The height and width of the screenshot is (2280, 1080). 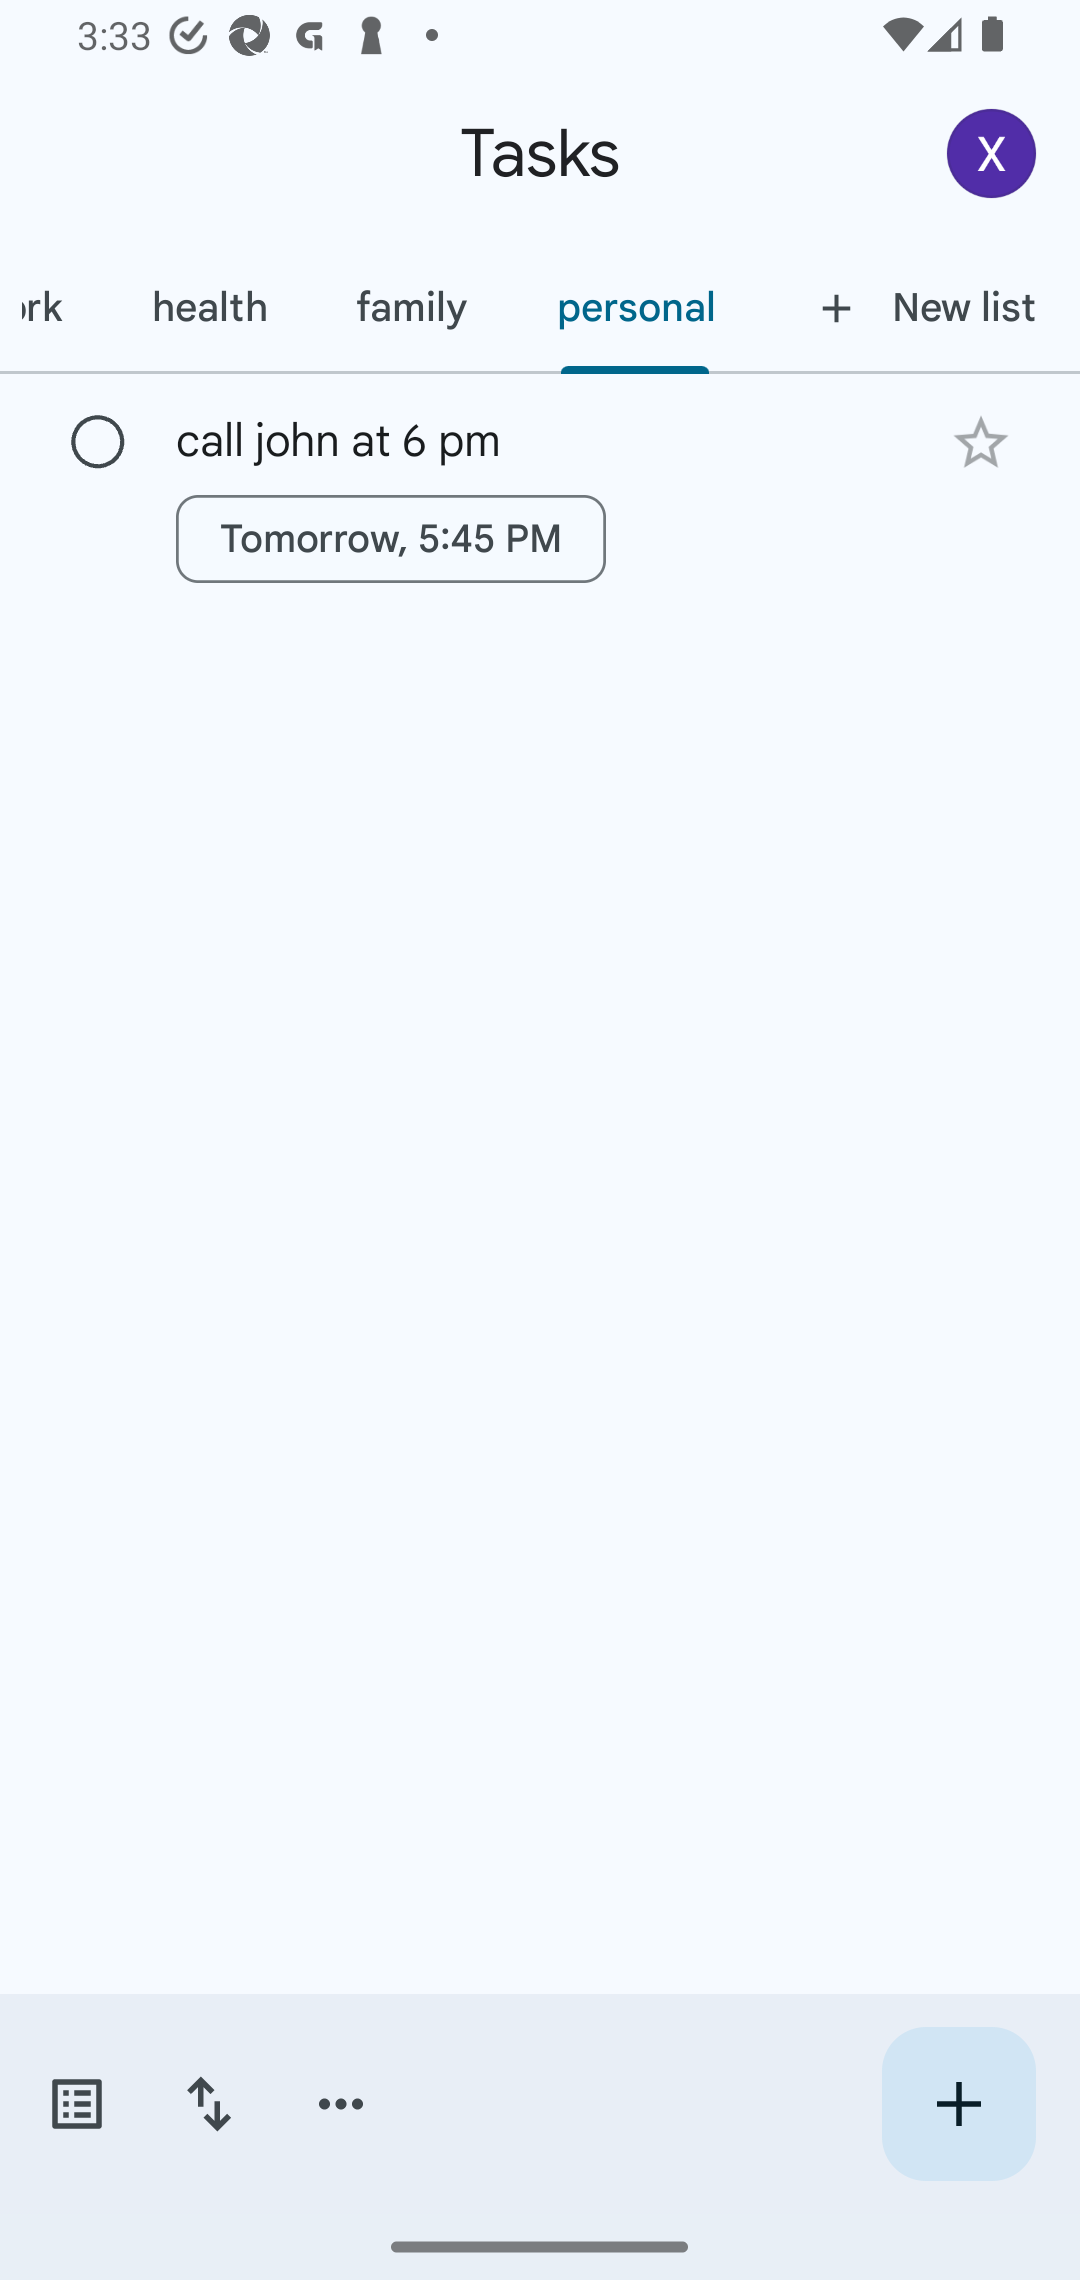 What do you see at coordinates (53, 307) in the screenshot?
I see `work` at bounding box center [53, 307].